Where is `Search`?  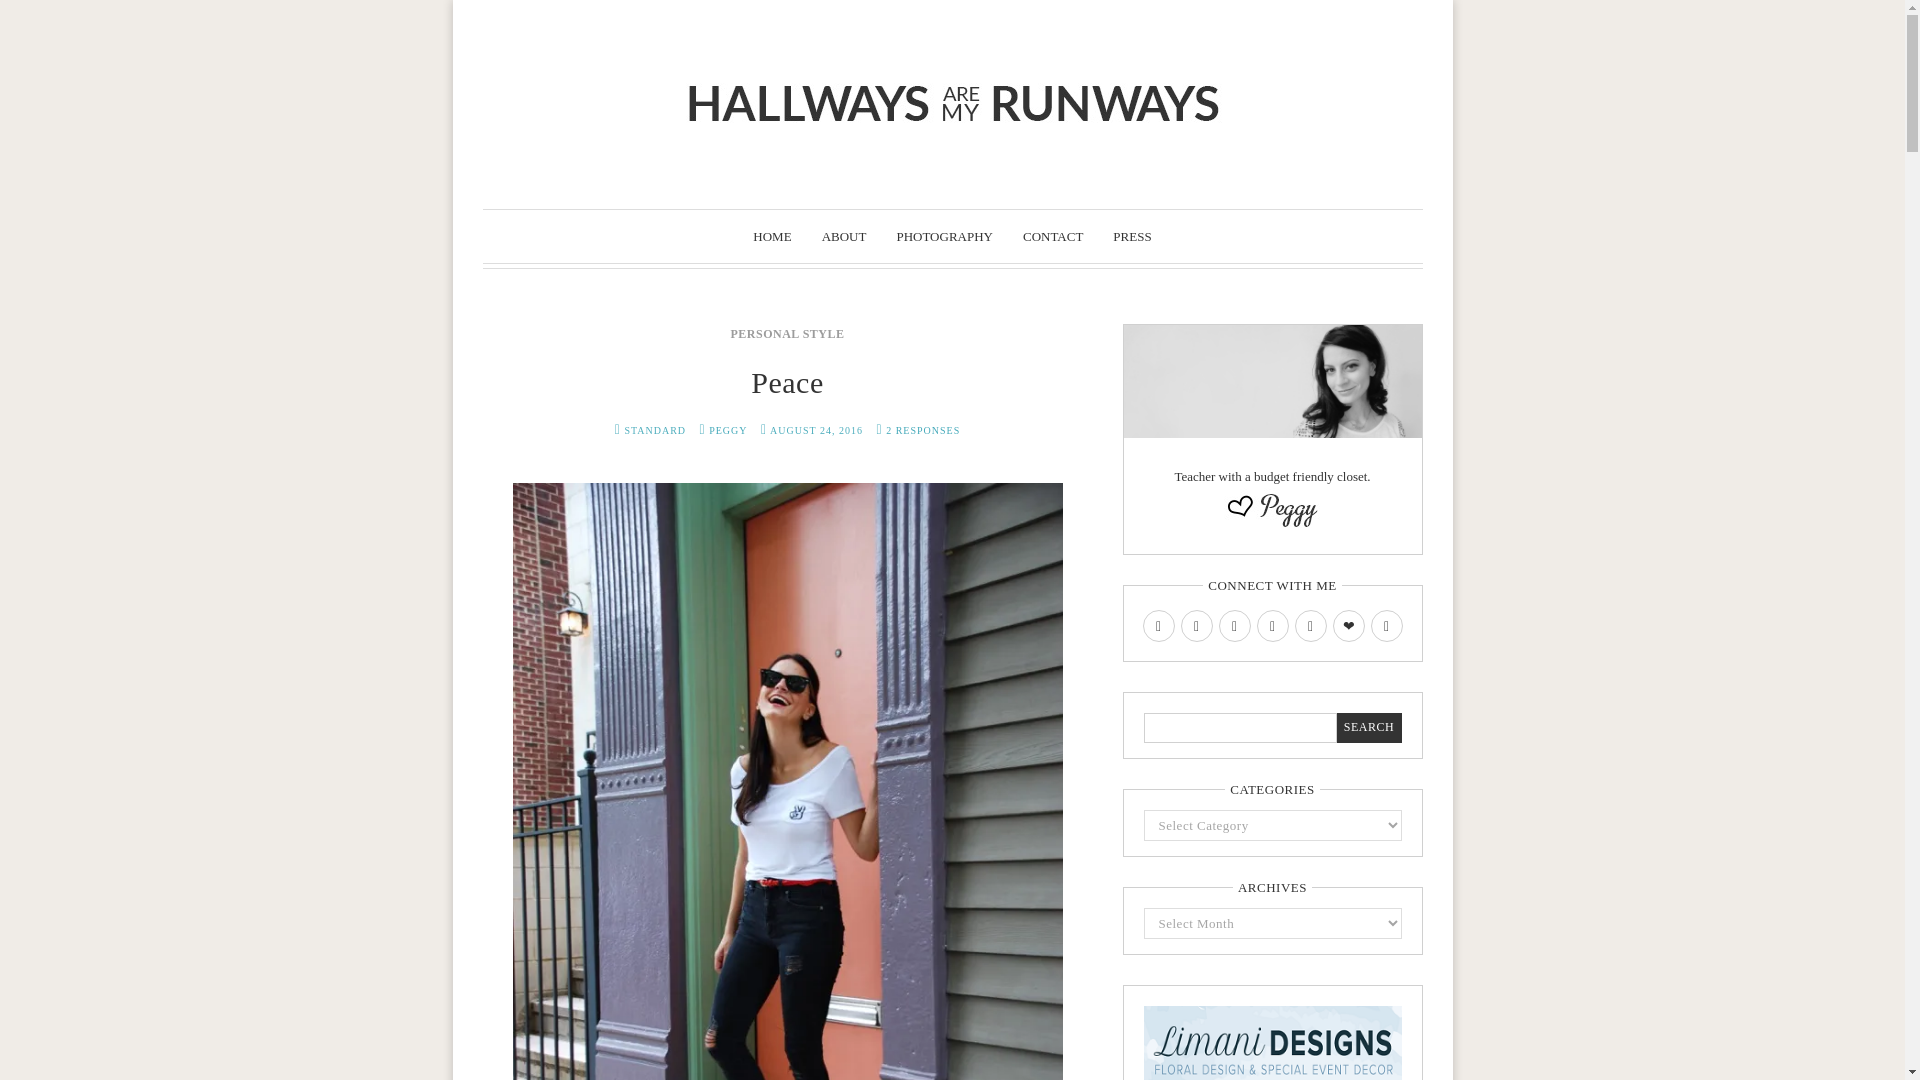
Search is located at coordinates (1368, 728).